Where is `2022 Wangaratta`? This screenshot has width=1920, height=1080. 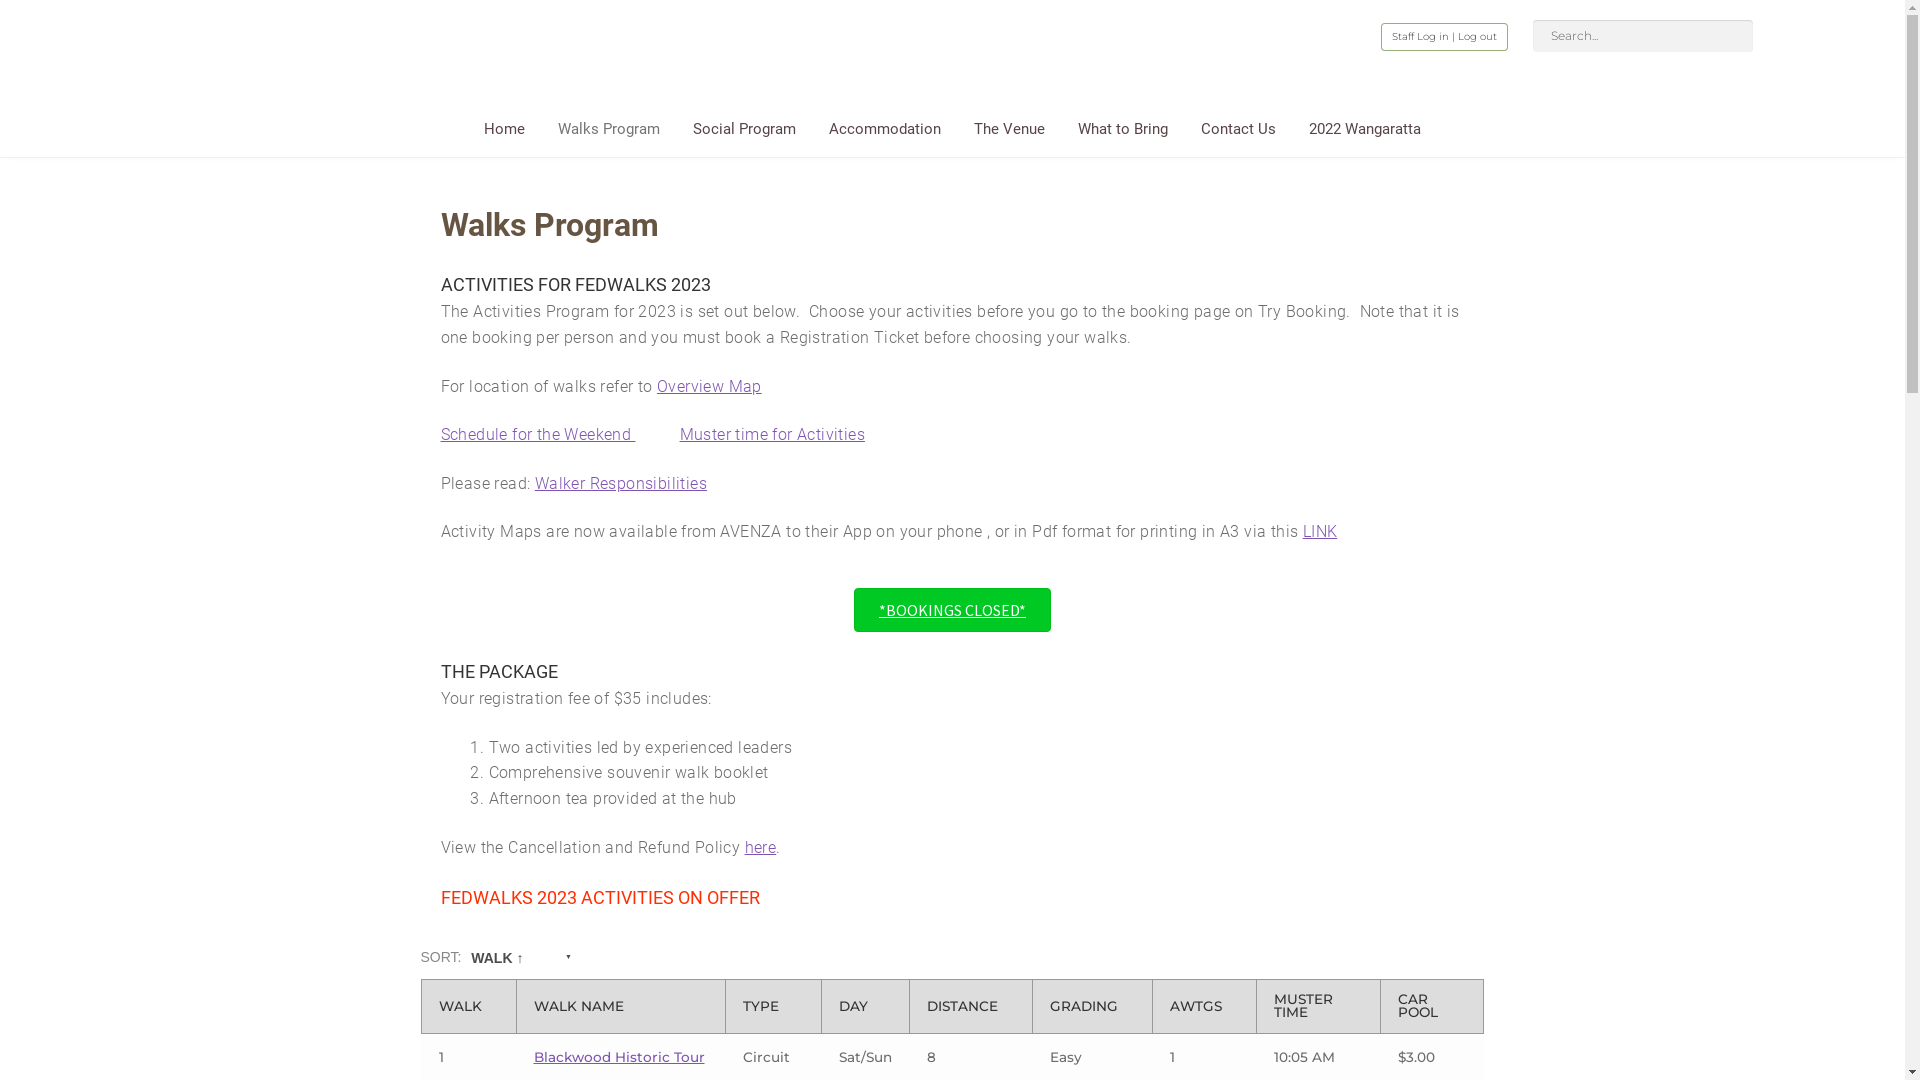 2022 Wangaratta is located at coordinates (1365, 134).